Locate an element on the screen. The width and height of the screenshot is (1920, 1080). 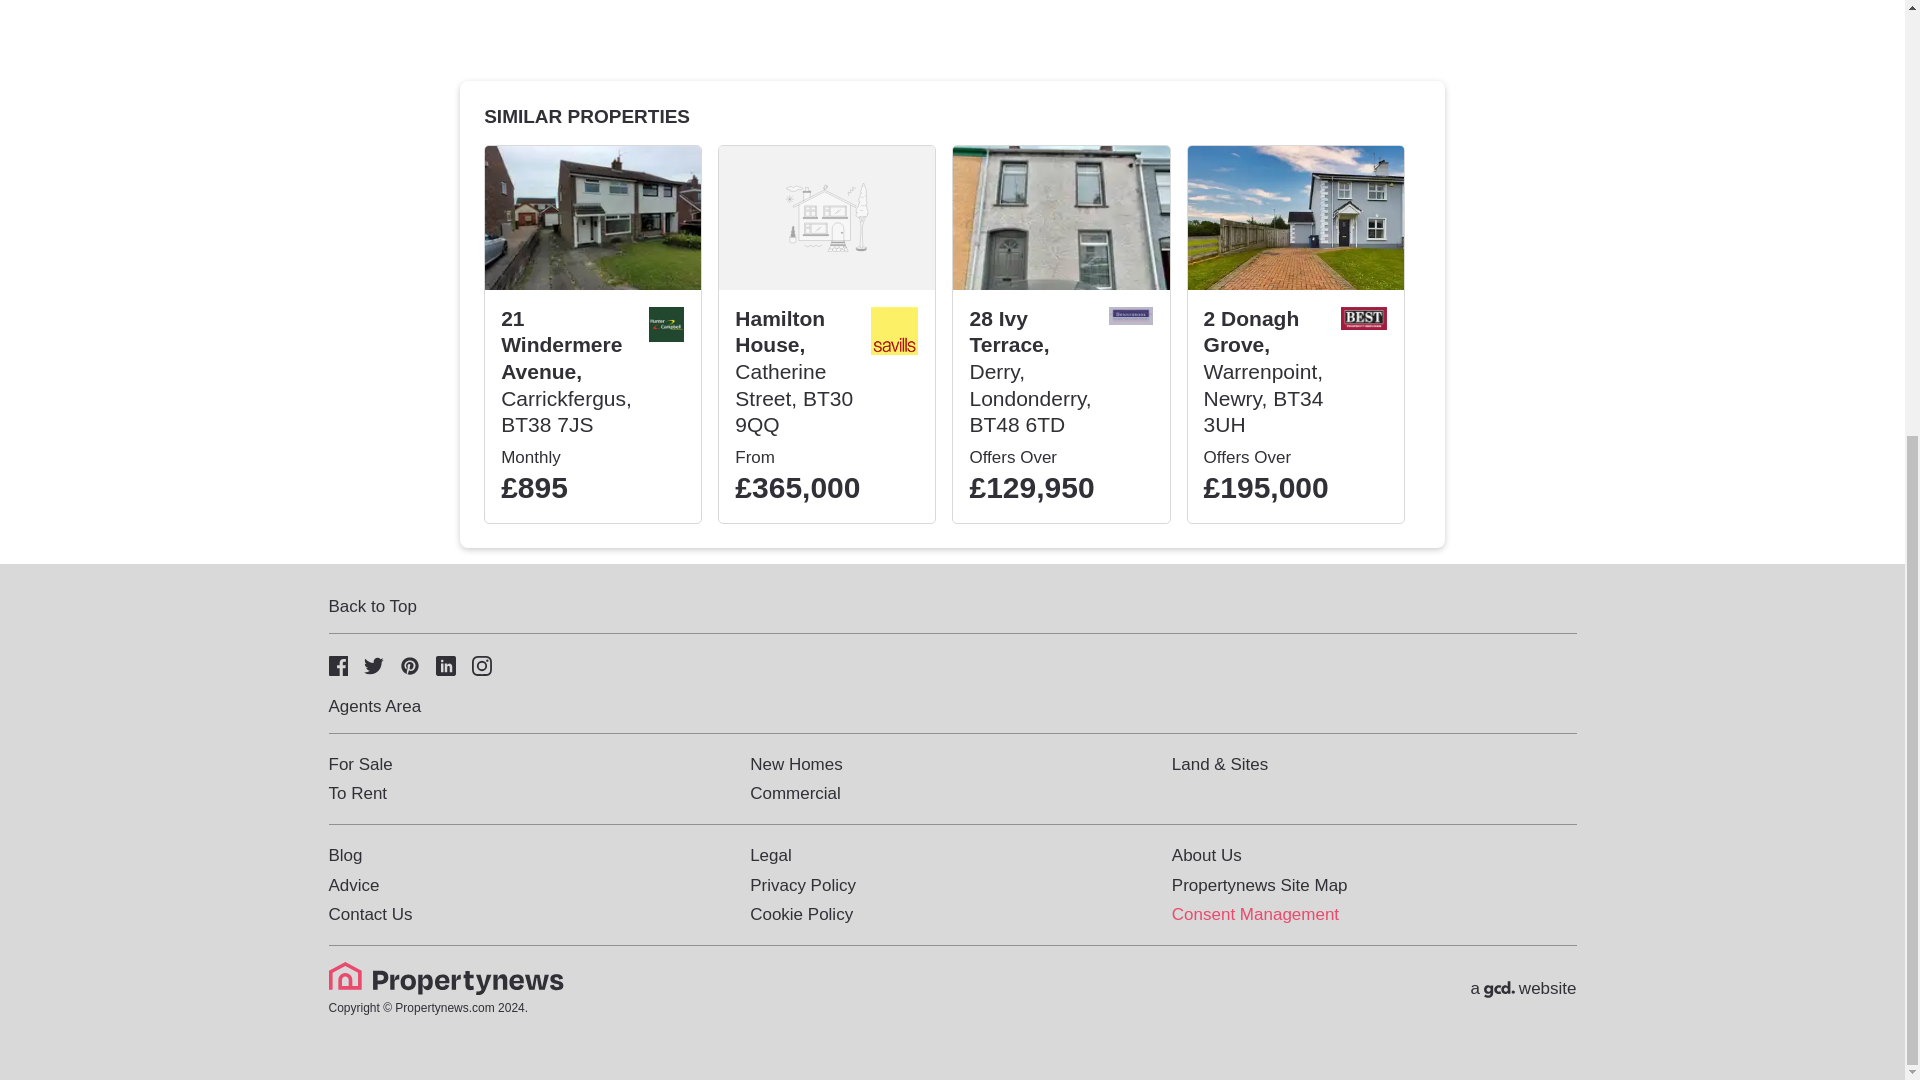
Consent Management is located at coordinates (1254, 914).